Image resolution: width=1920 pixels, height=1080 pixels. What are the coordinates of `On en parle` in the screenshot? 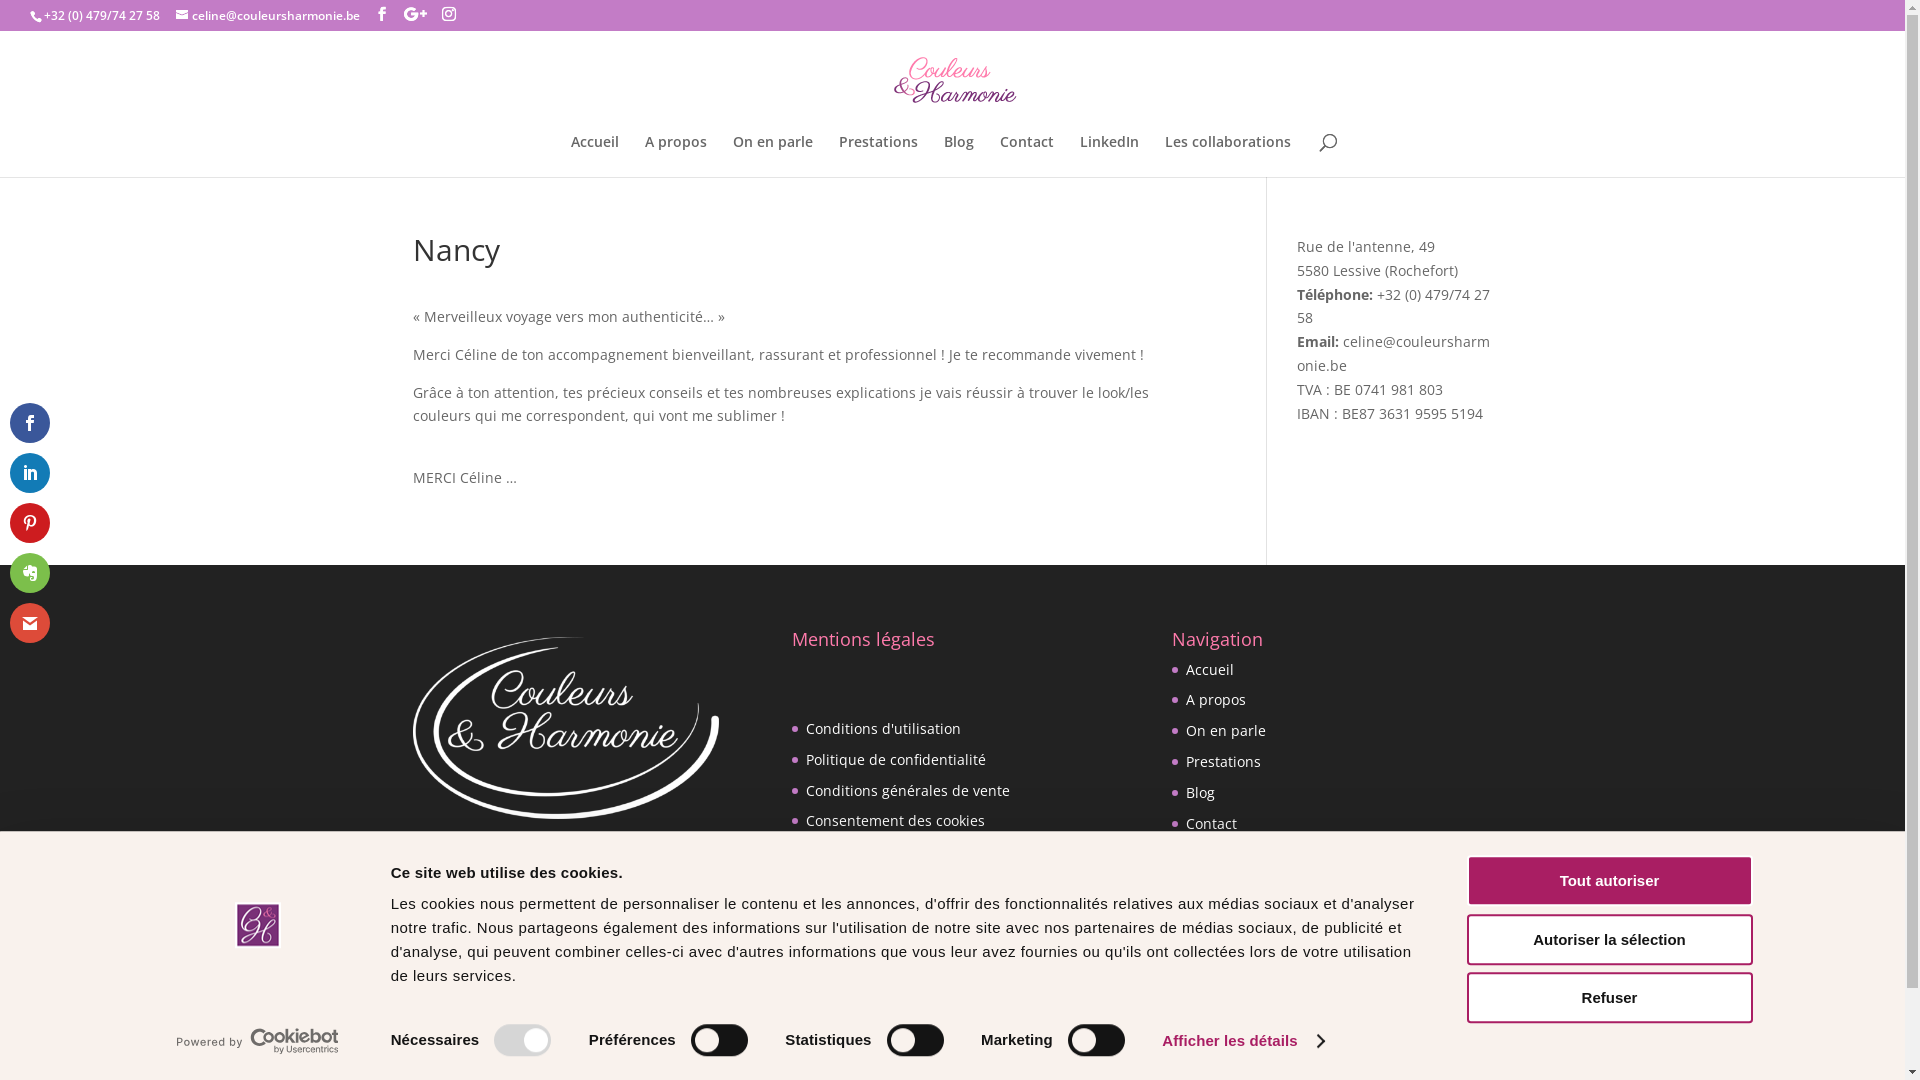 It's located at (772, 156).